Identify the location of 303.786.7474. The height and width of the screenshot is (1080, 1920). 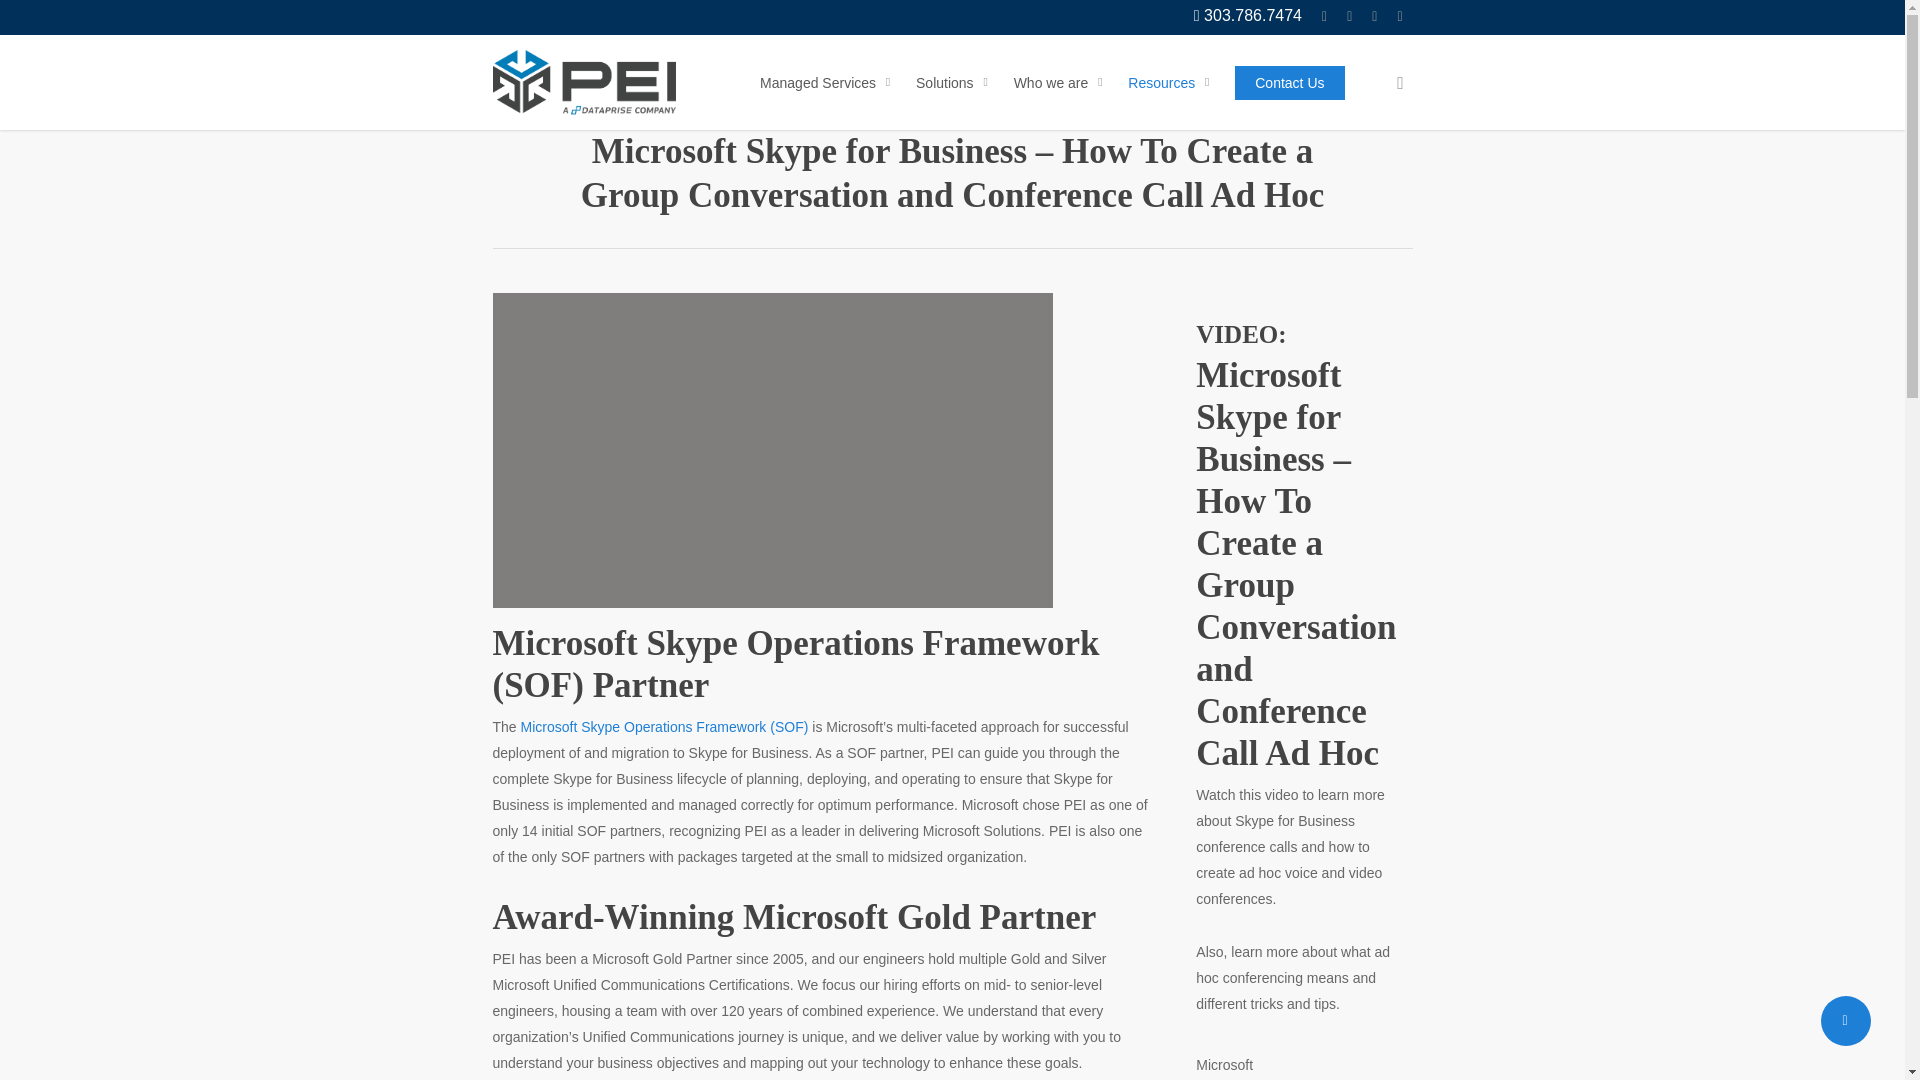
(1248, 16).